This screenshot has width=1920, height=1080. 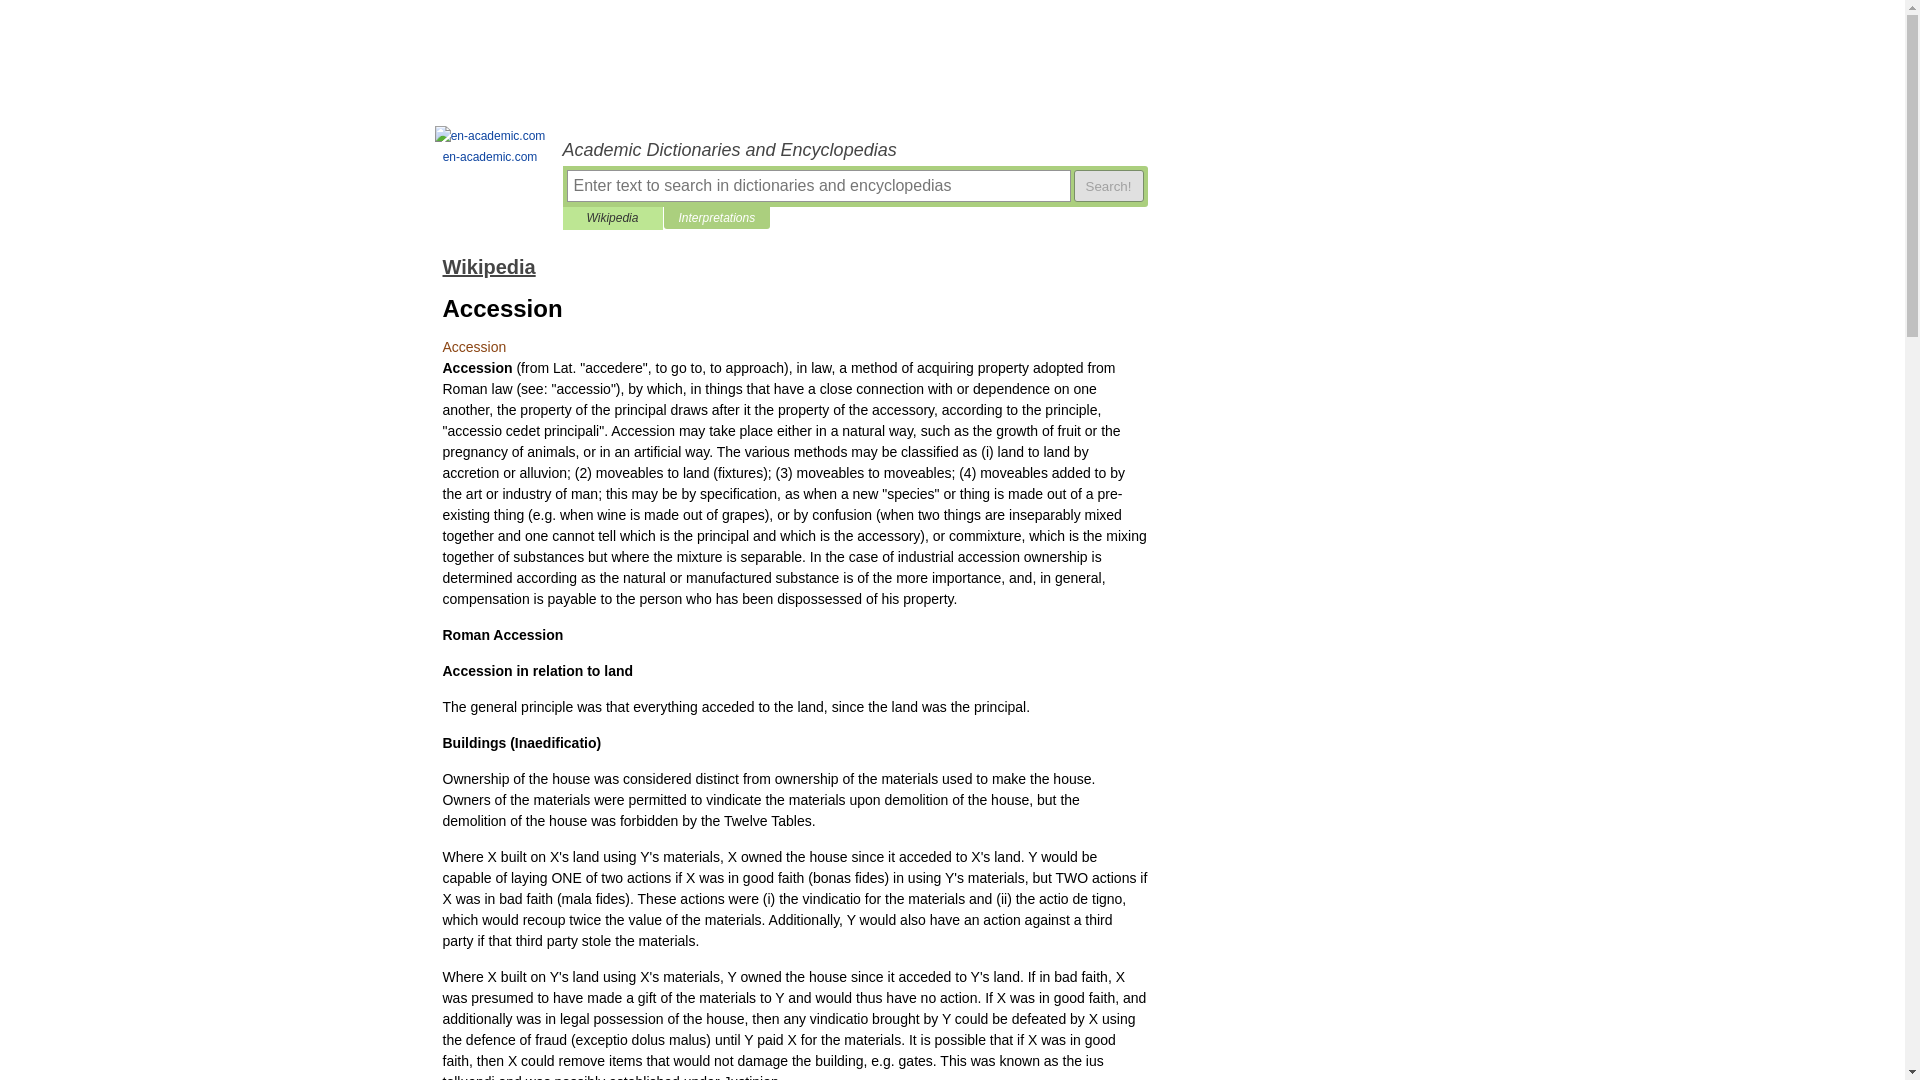 What do you see at coordinates (490, 147) in the screenshot?
I see `en-academic.com` at bounding box center [490, 147].